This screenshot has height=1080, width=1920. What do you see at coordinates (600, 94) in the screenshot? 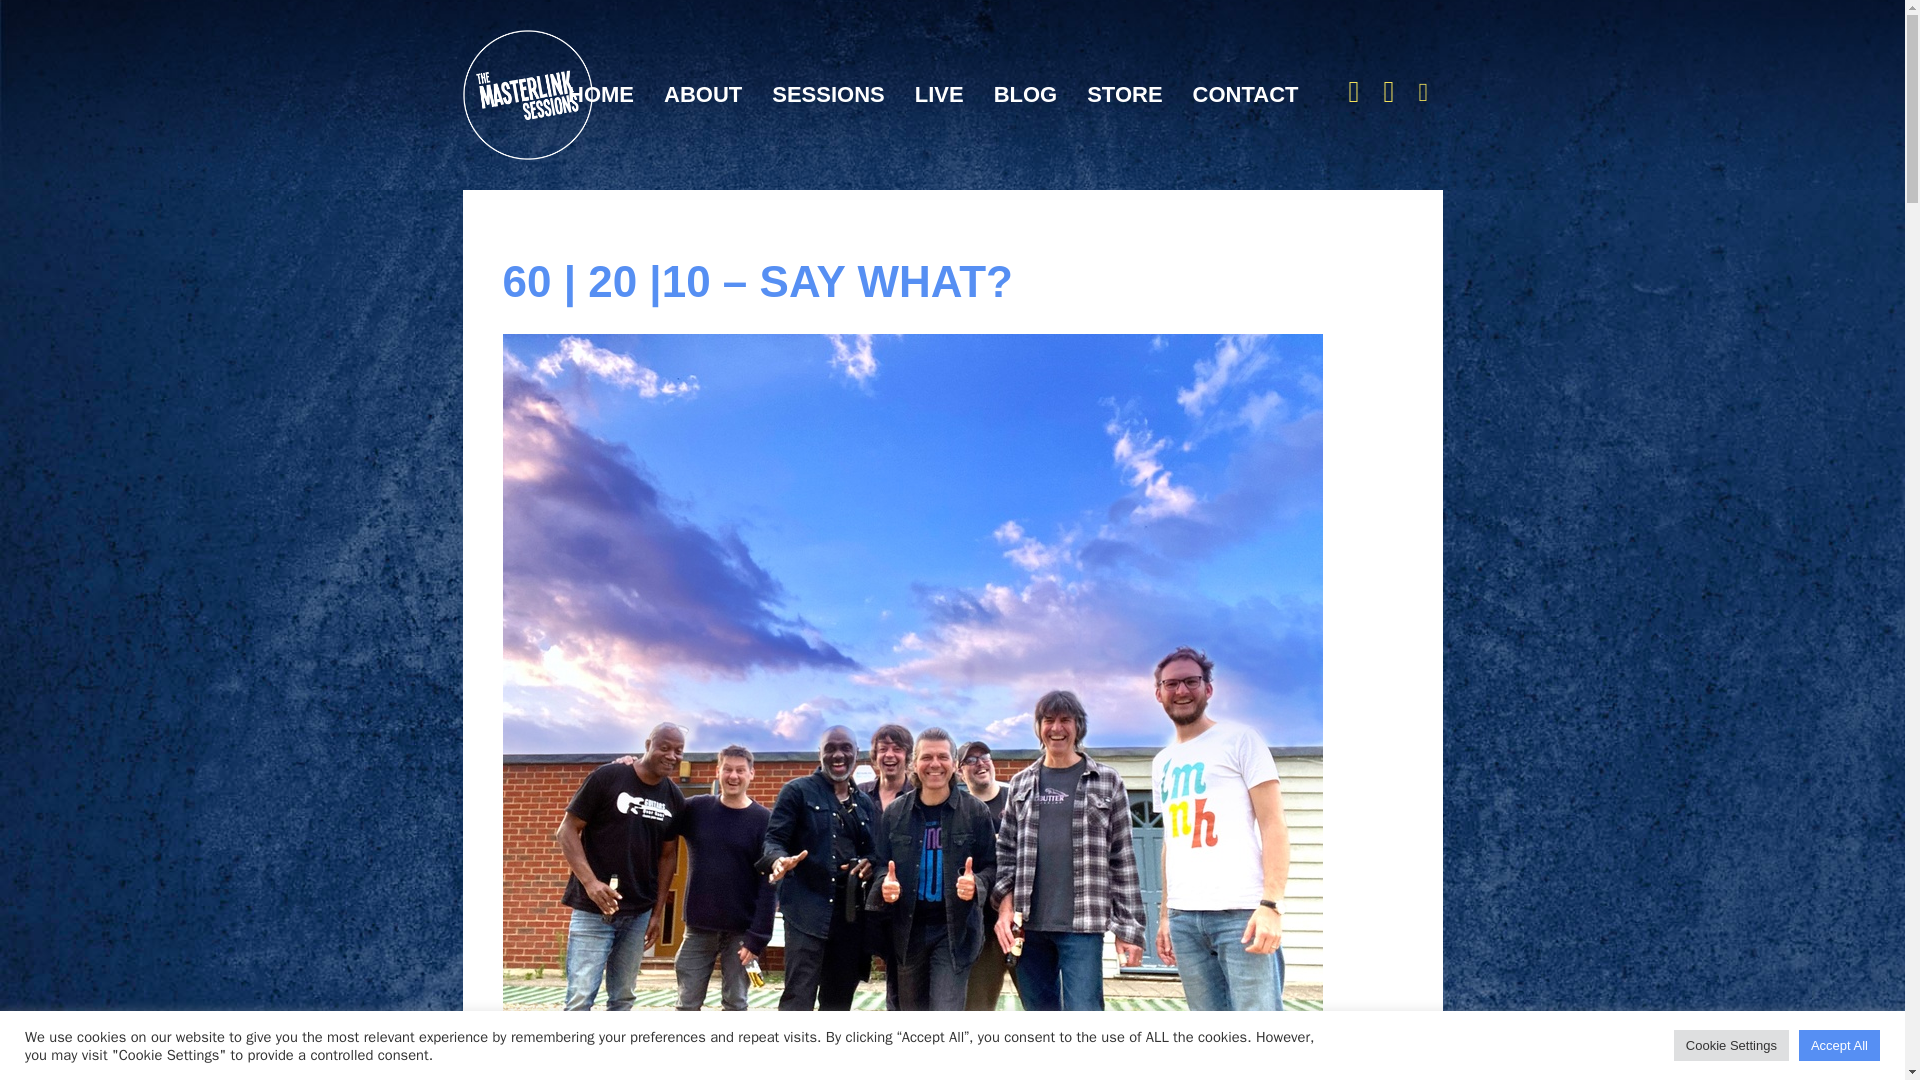
I see `HOME` at bounding box center [600, 94].